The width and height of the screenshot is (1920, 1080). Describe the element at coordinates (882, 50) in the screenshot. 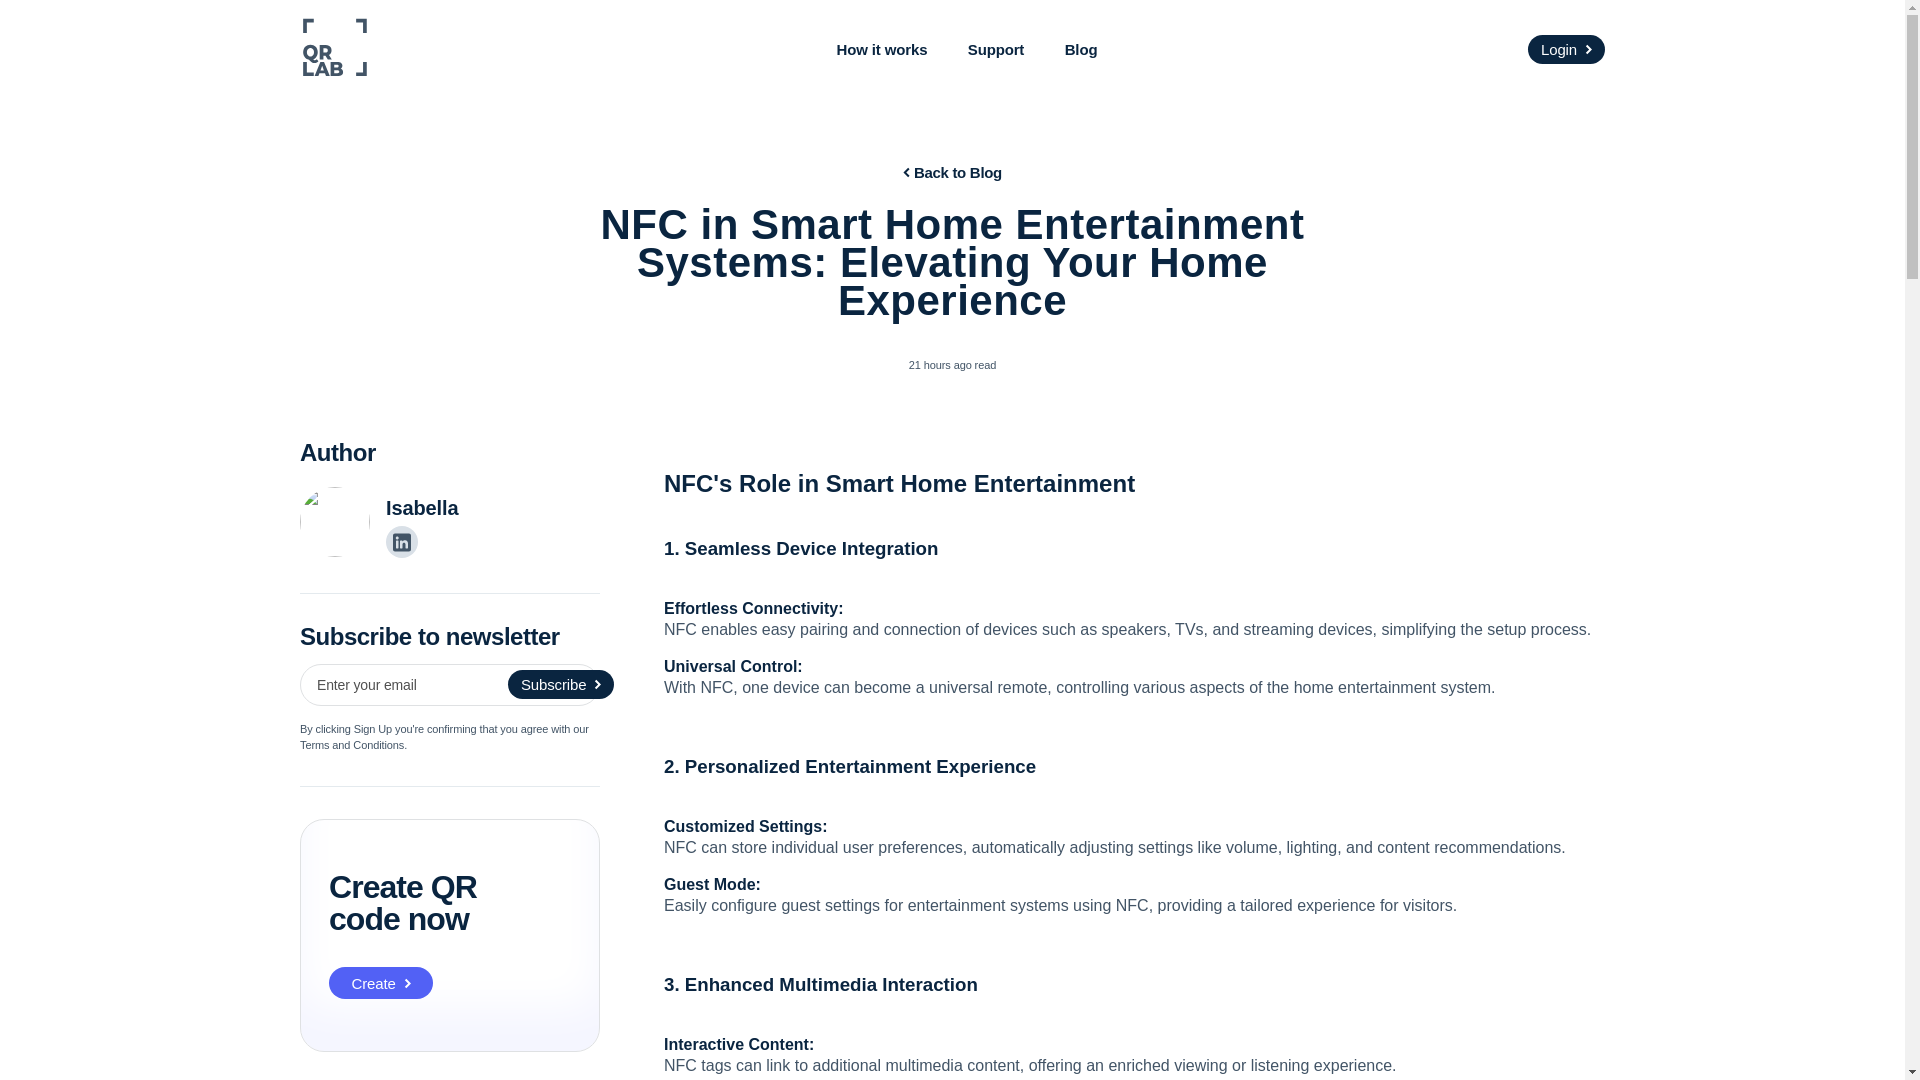

I see `How it works` at that location.